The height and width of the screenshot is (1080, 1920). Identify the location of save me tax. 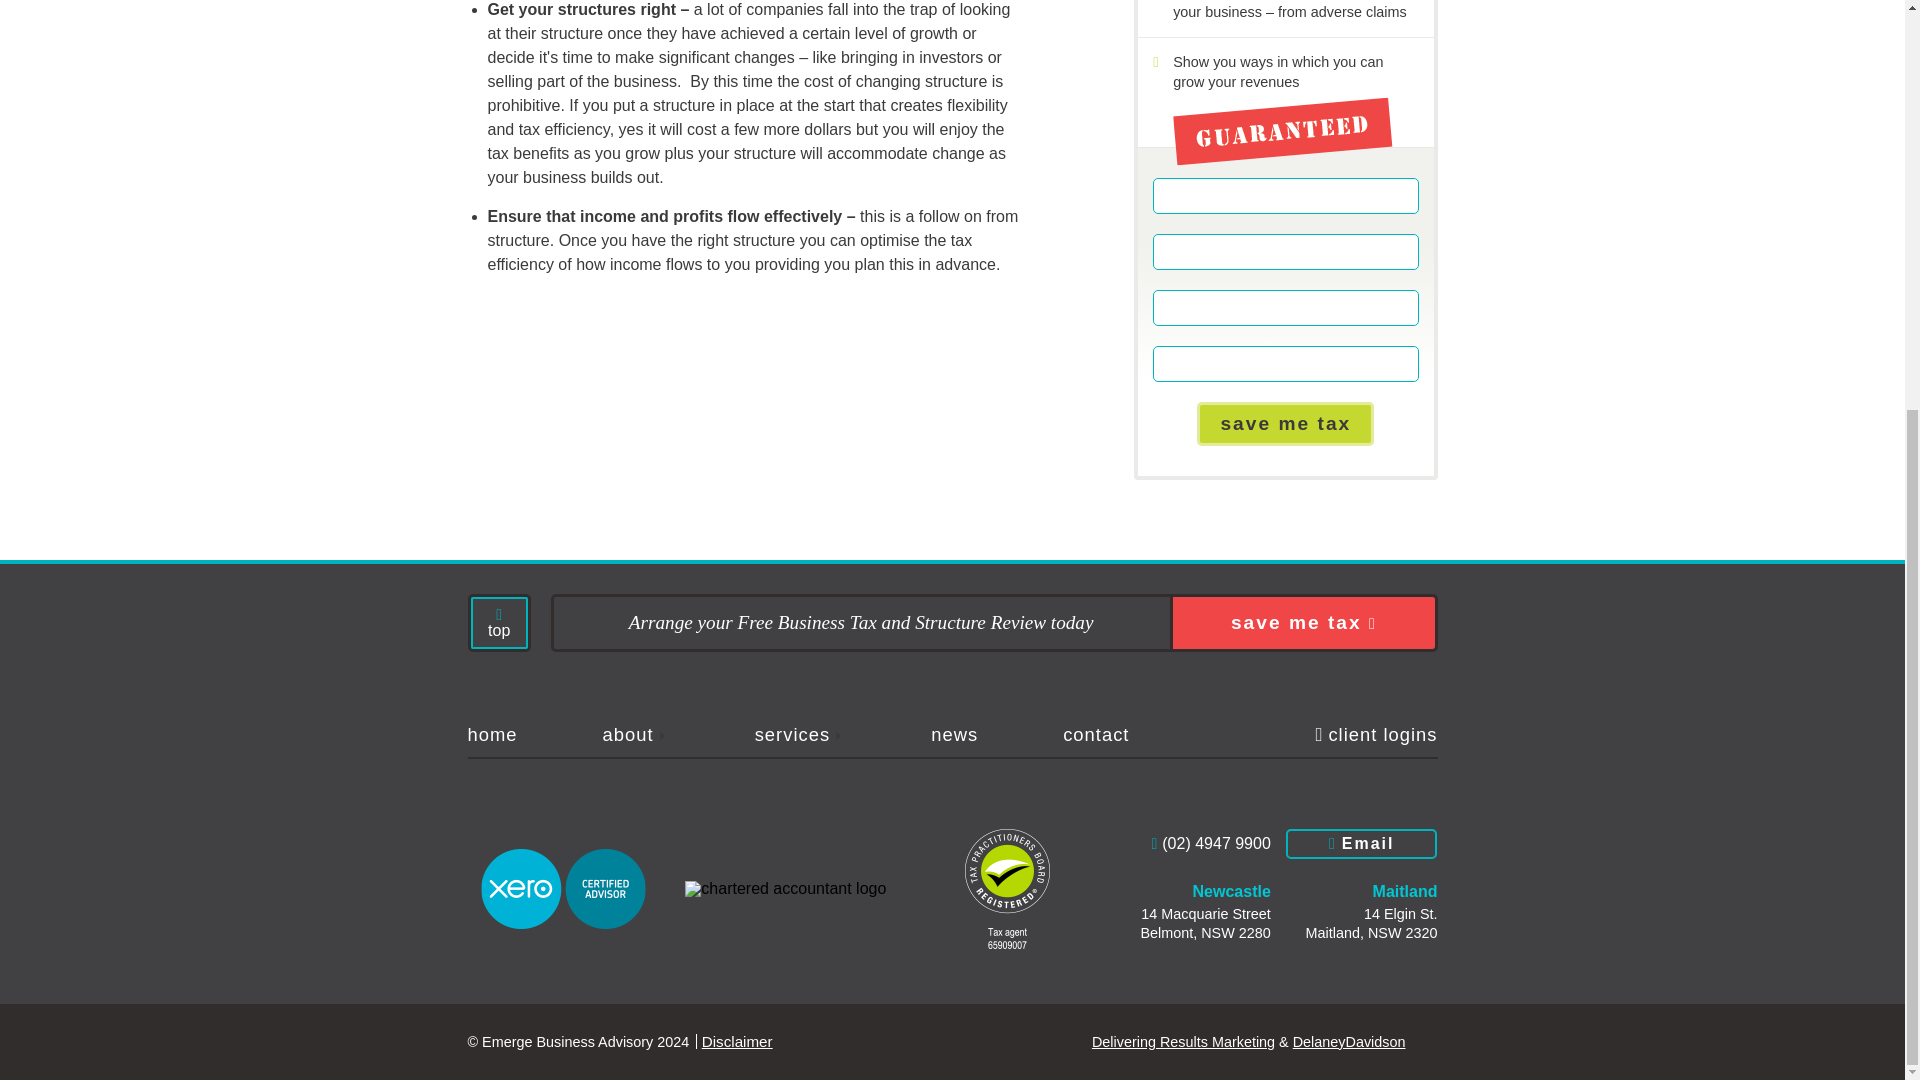
(1285, 424).